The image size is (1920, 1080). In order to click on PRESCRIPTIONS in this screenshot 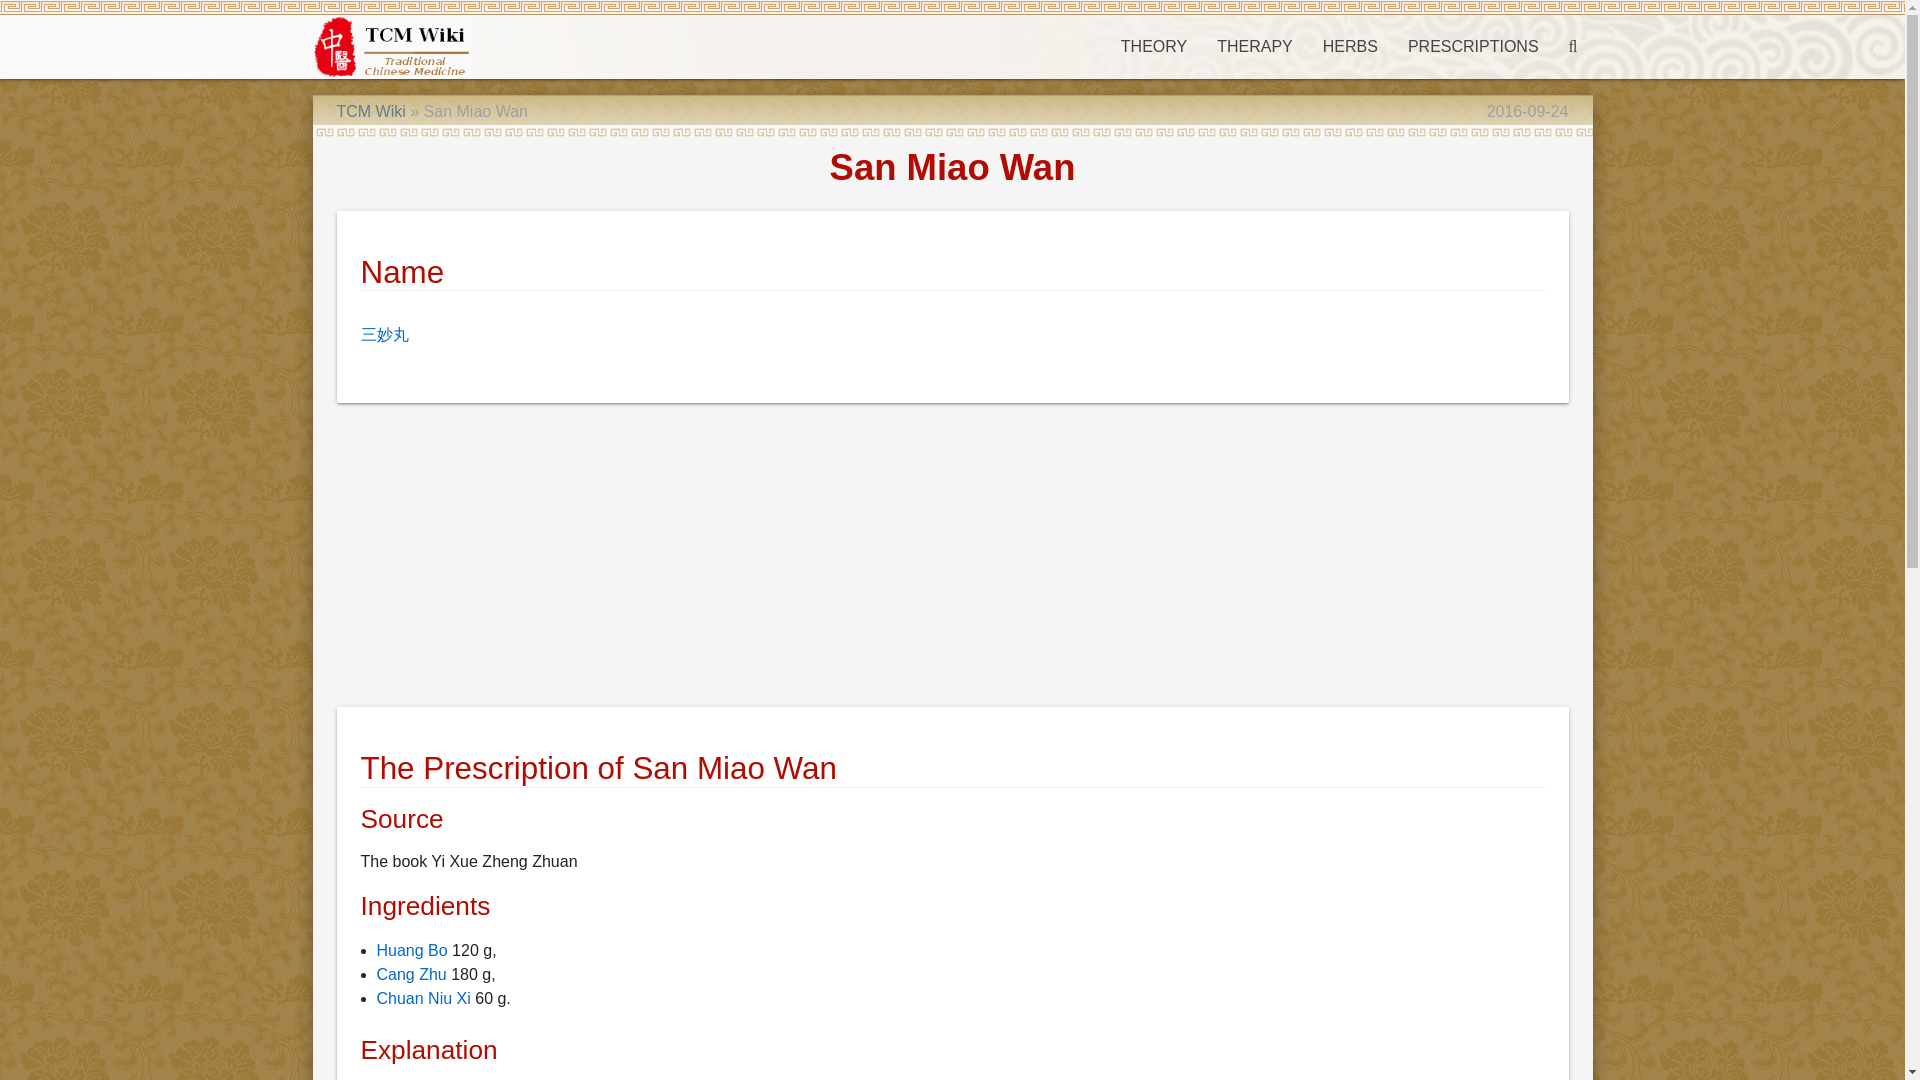, I will do `click(1473, 46)`.